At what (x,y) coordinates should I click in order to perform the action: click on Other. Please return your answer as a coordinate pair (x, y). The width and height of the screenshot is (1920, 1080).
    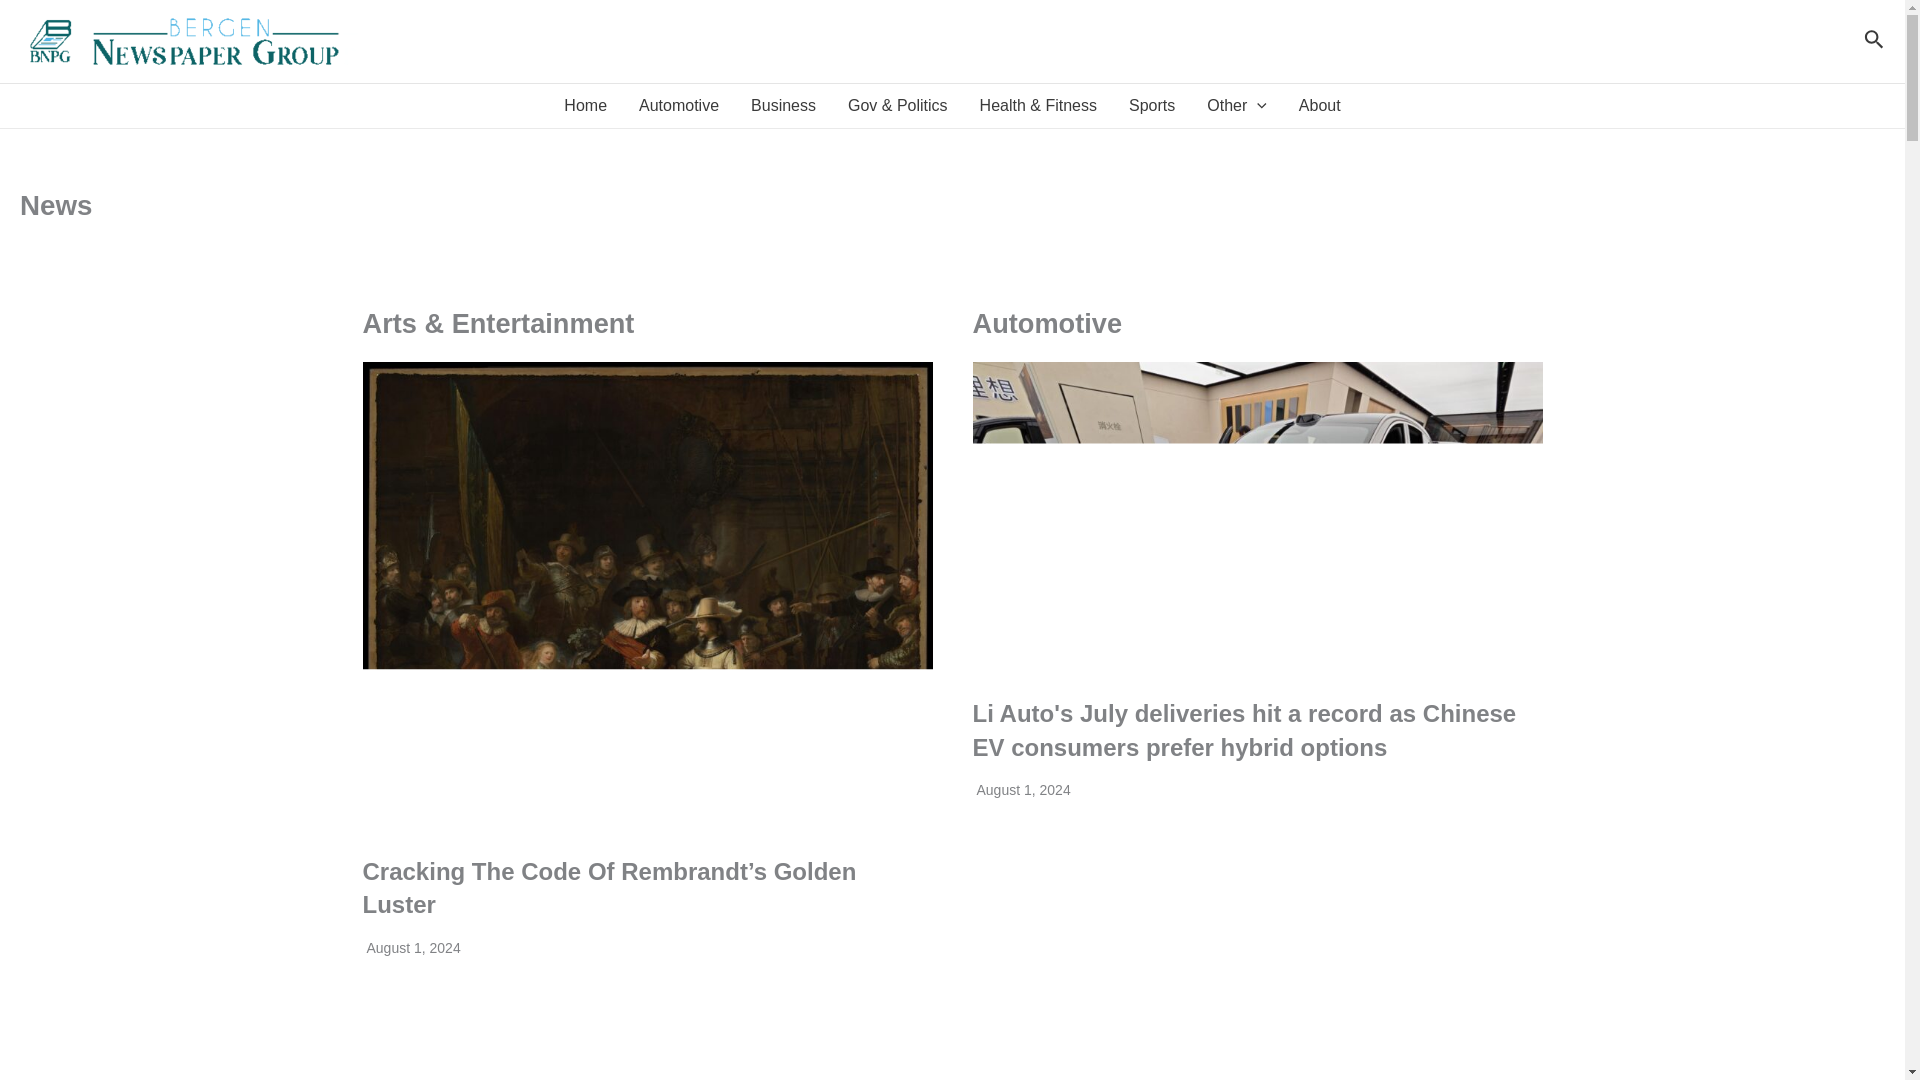
    Looking at the image, I should click on (1236, 106).